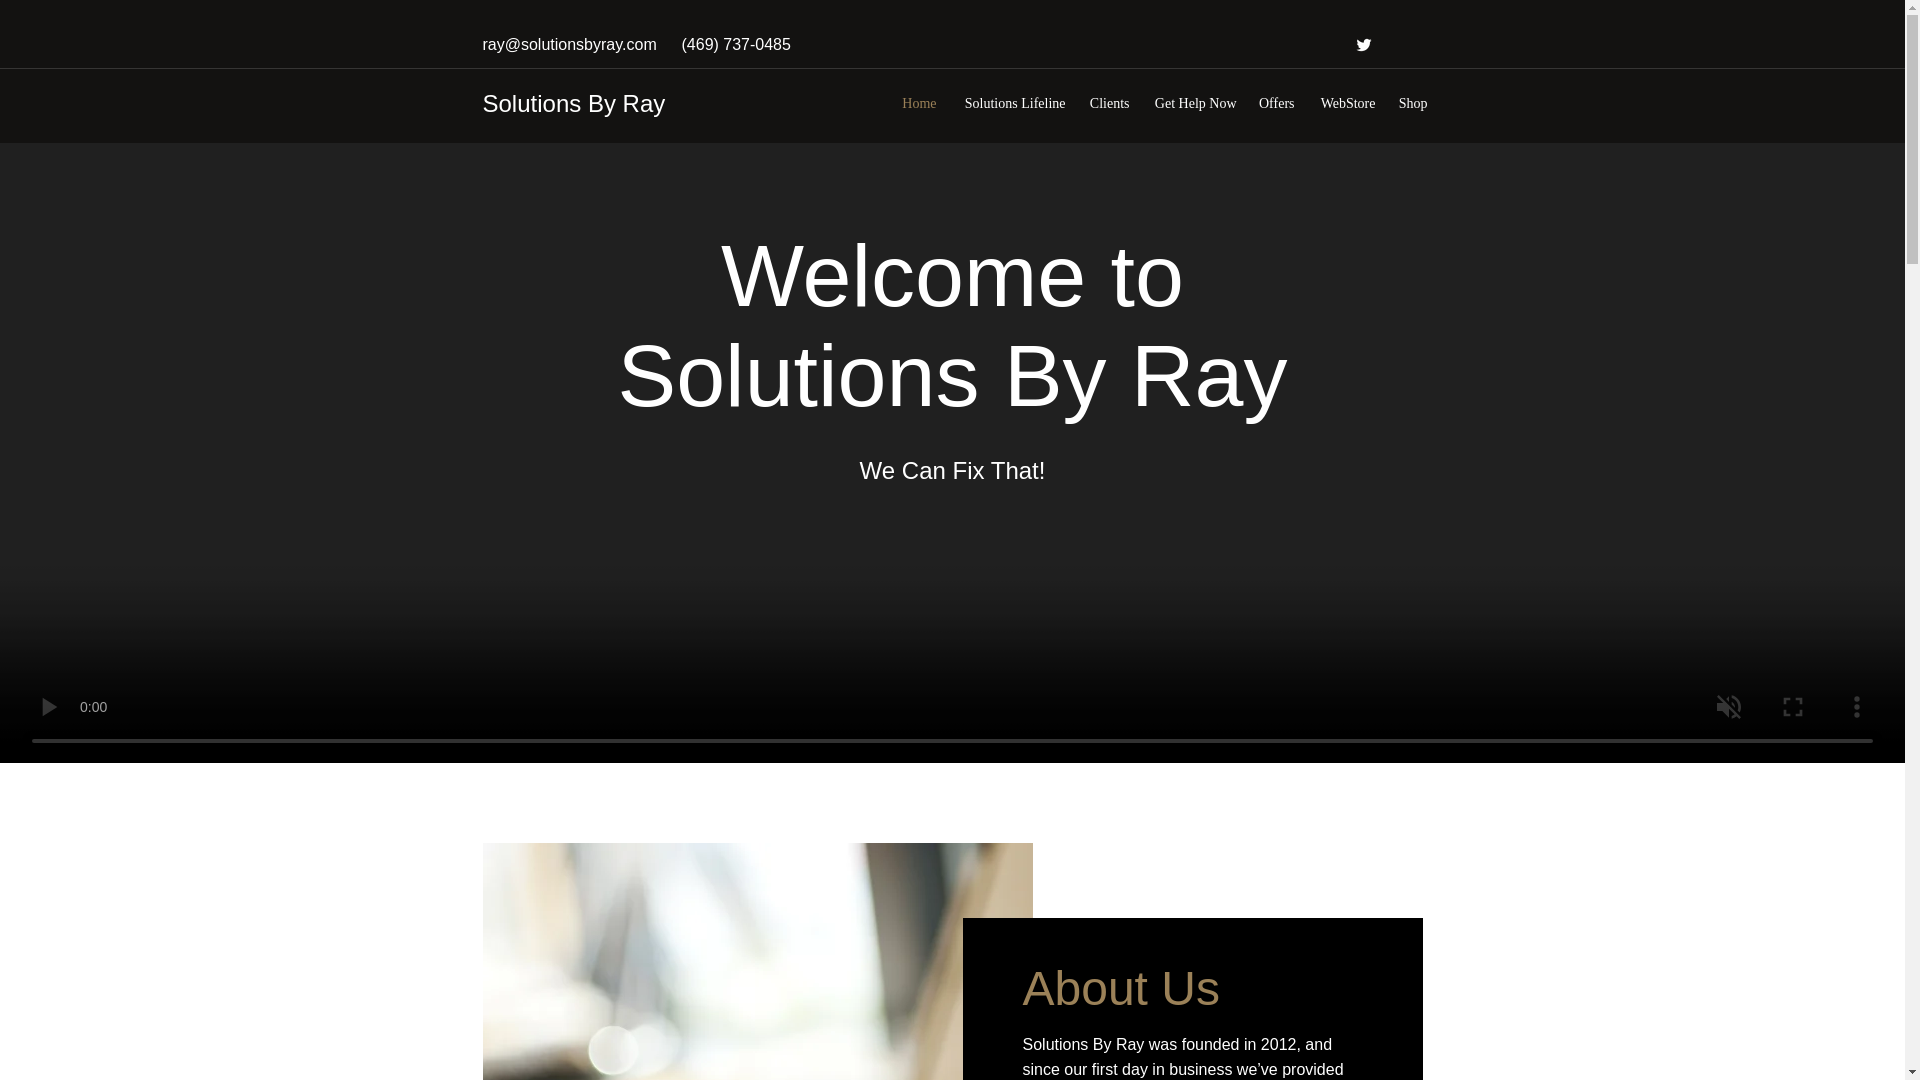 The height and width of the screenshot is (1080, 1920). Describe the element at coordinates (916, 103) in the screenshot. I see `Home` at that location.